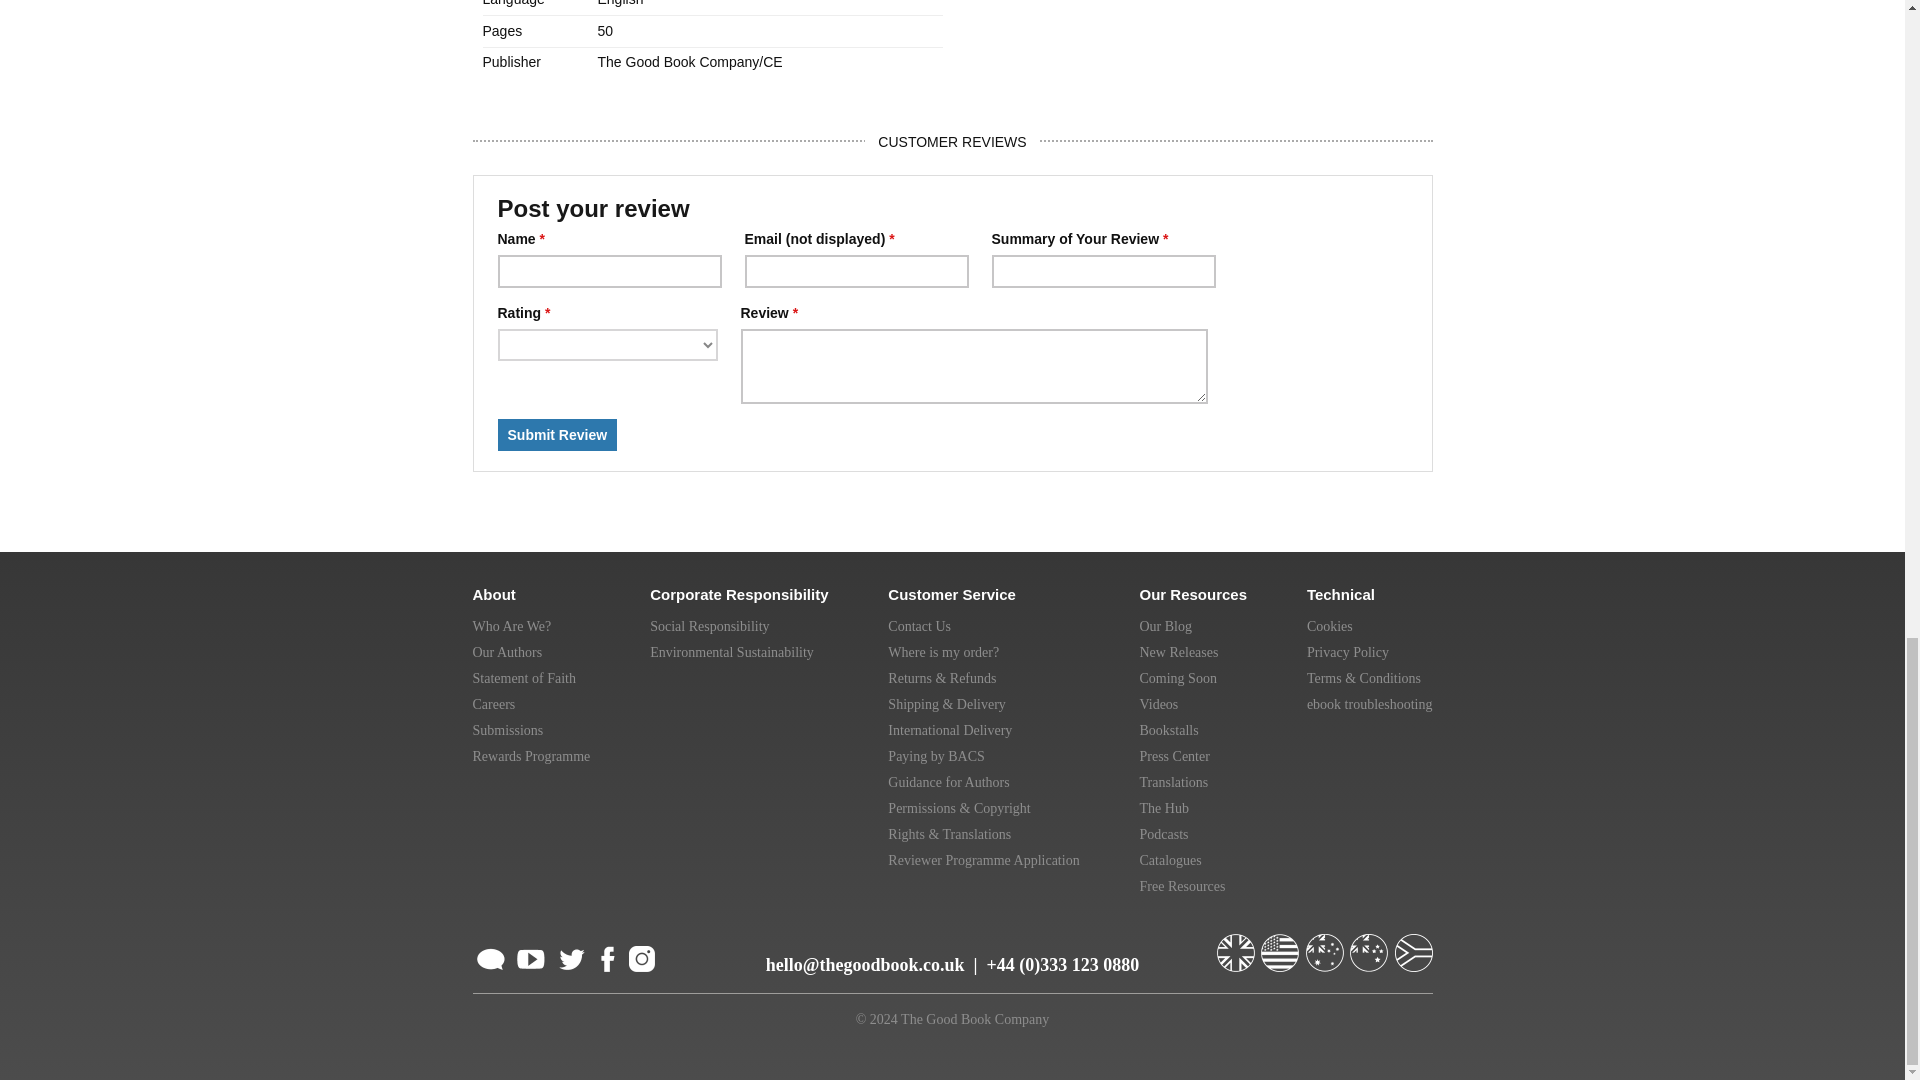 The height and width of the screenshot is (1080, 1920). What do you see at coordinates (558, 435) in the screenshot?
I see `Submit Review` at bounding box center [558, 435].